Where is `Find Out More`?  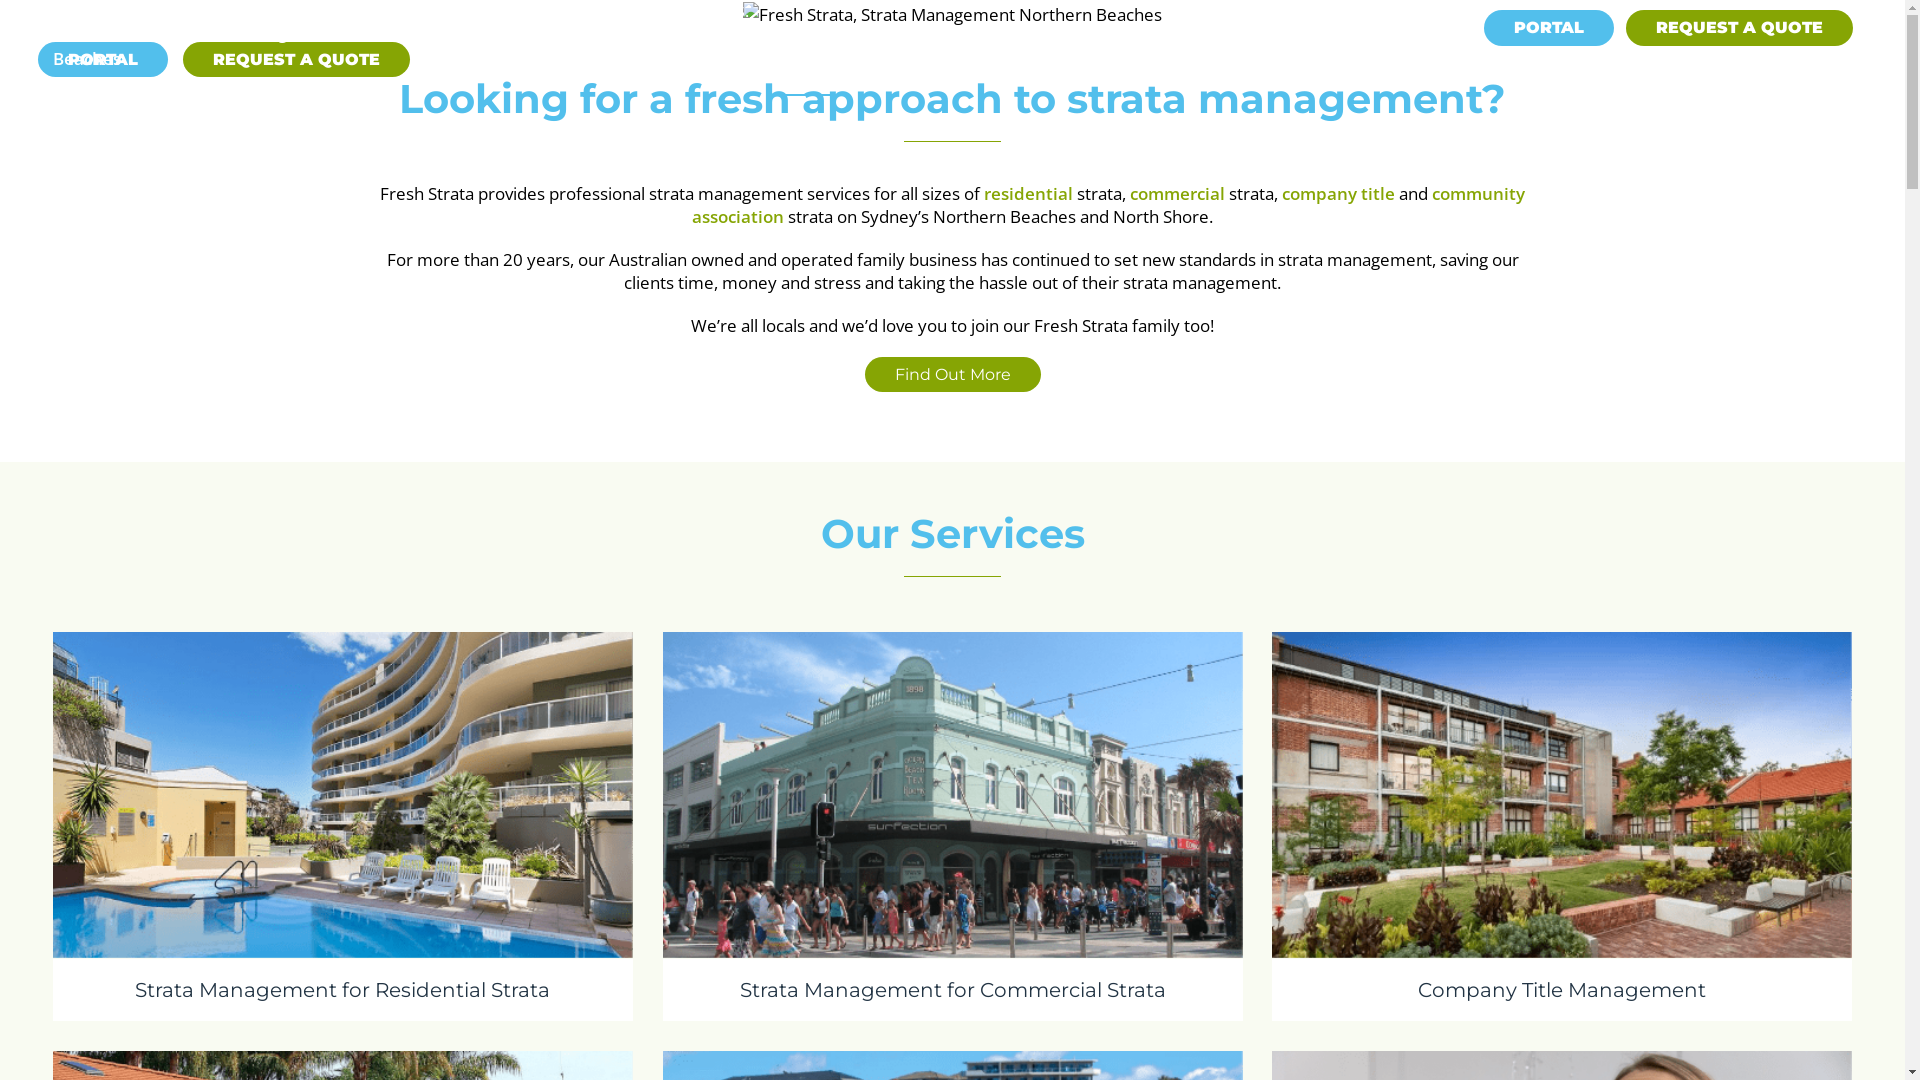
Find Out More is located at coordinates (952, 374).